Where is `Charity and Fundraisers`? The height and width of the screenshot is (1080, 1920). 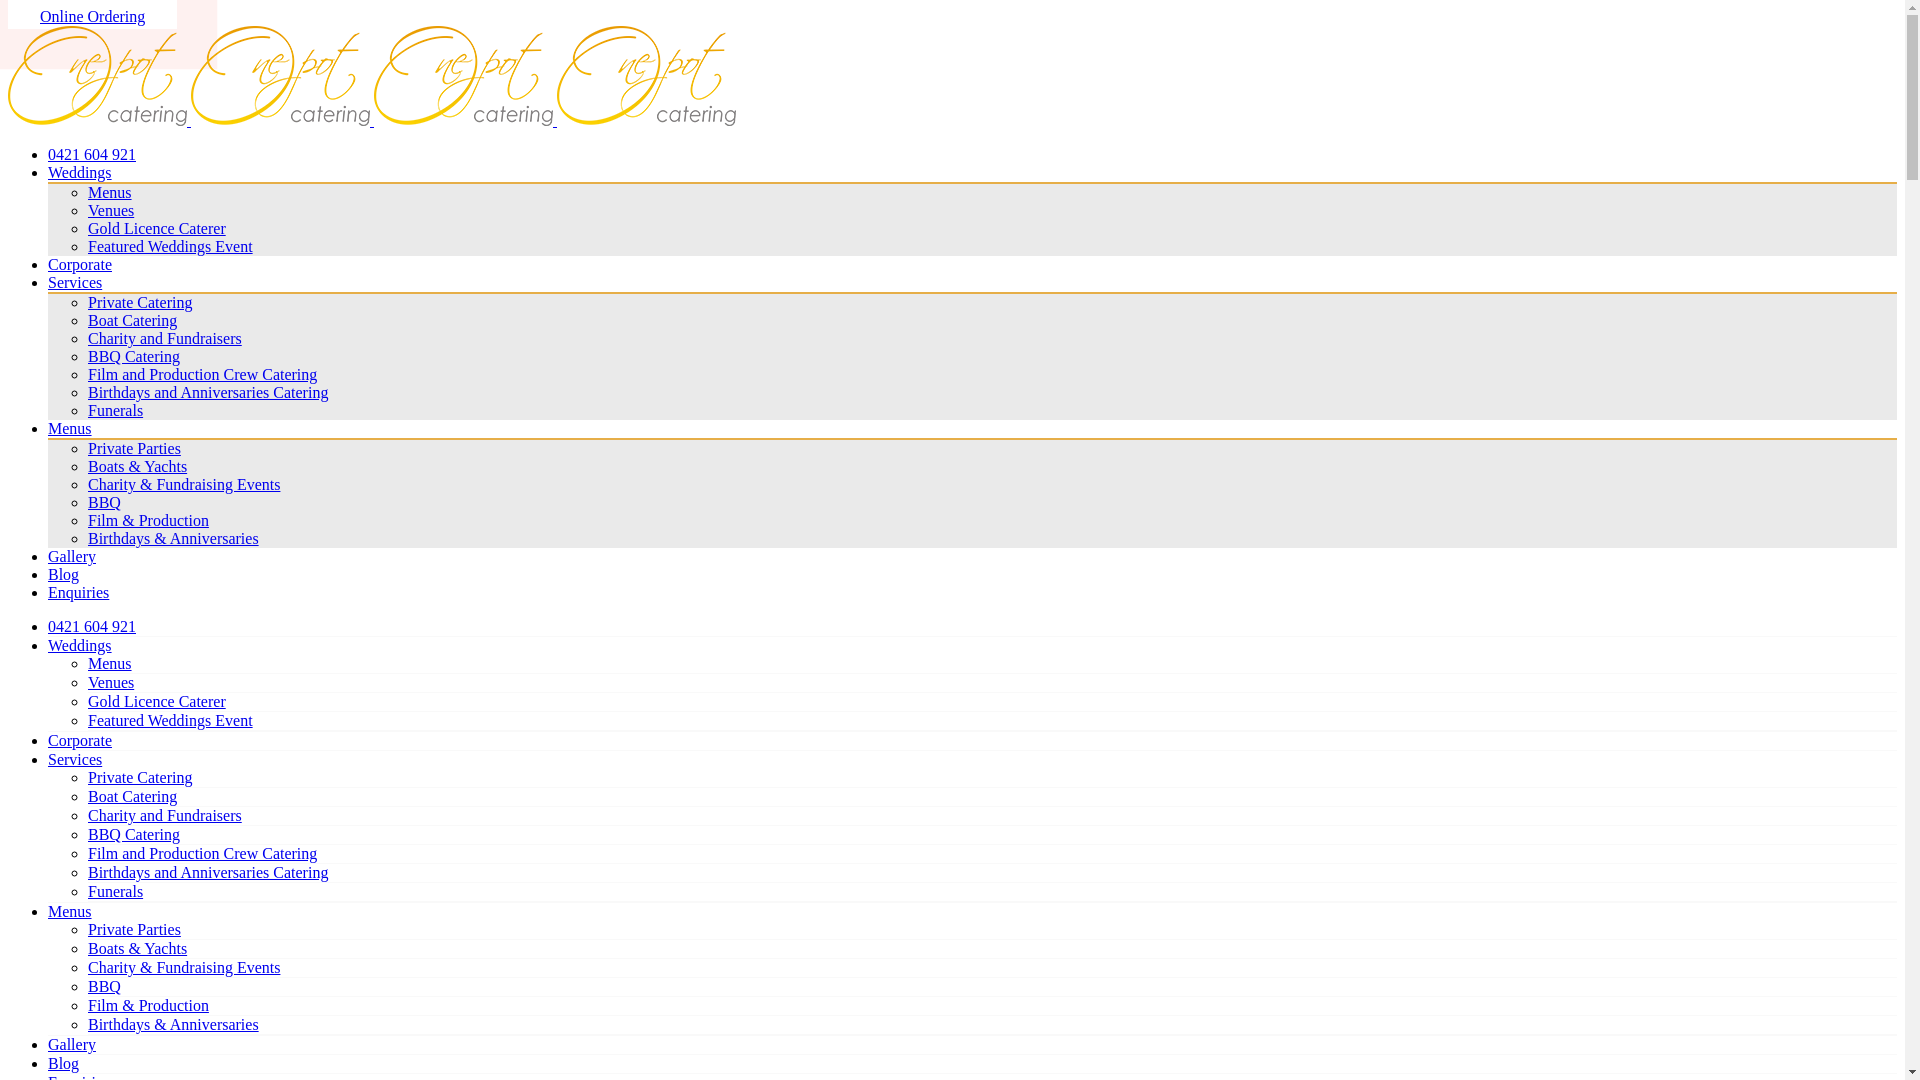
Charity and Fundraisers is located at coordinates (165, 816).